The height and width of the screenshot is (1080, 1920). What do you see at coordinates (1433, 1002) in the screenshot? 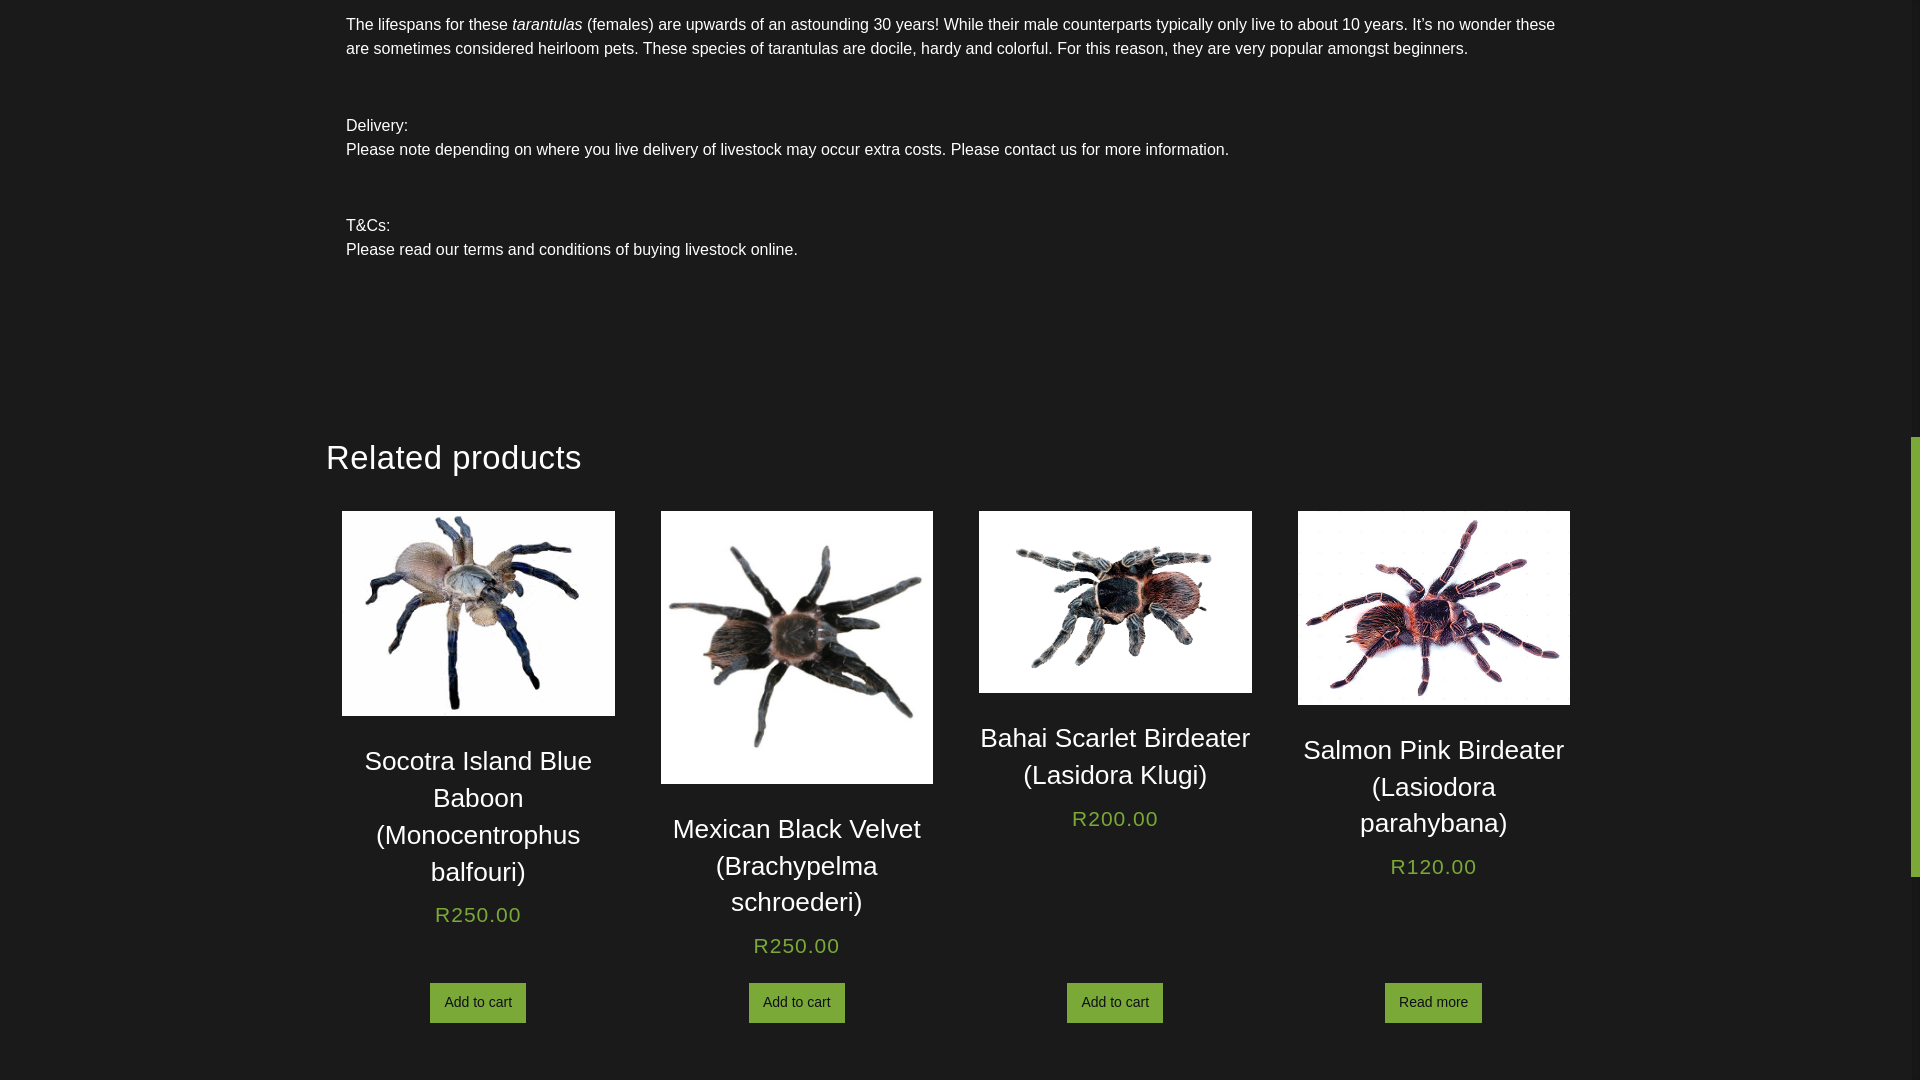
I see `Read more` at bounding box center [1433, 1002].